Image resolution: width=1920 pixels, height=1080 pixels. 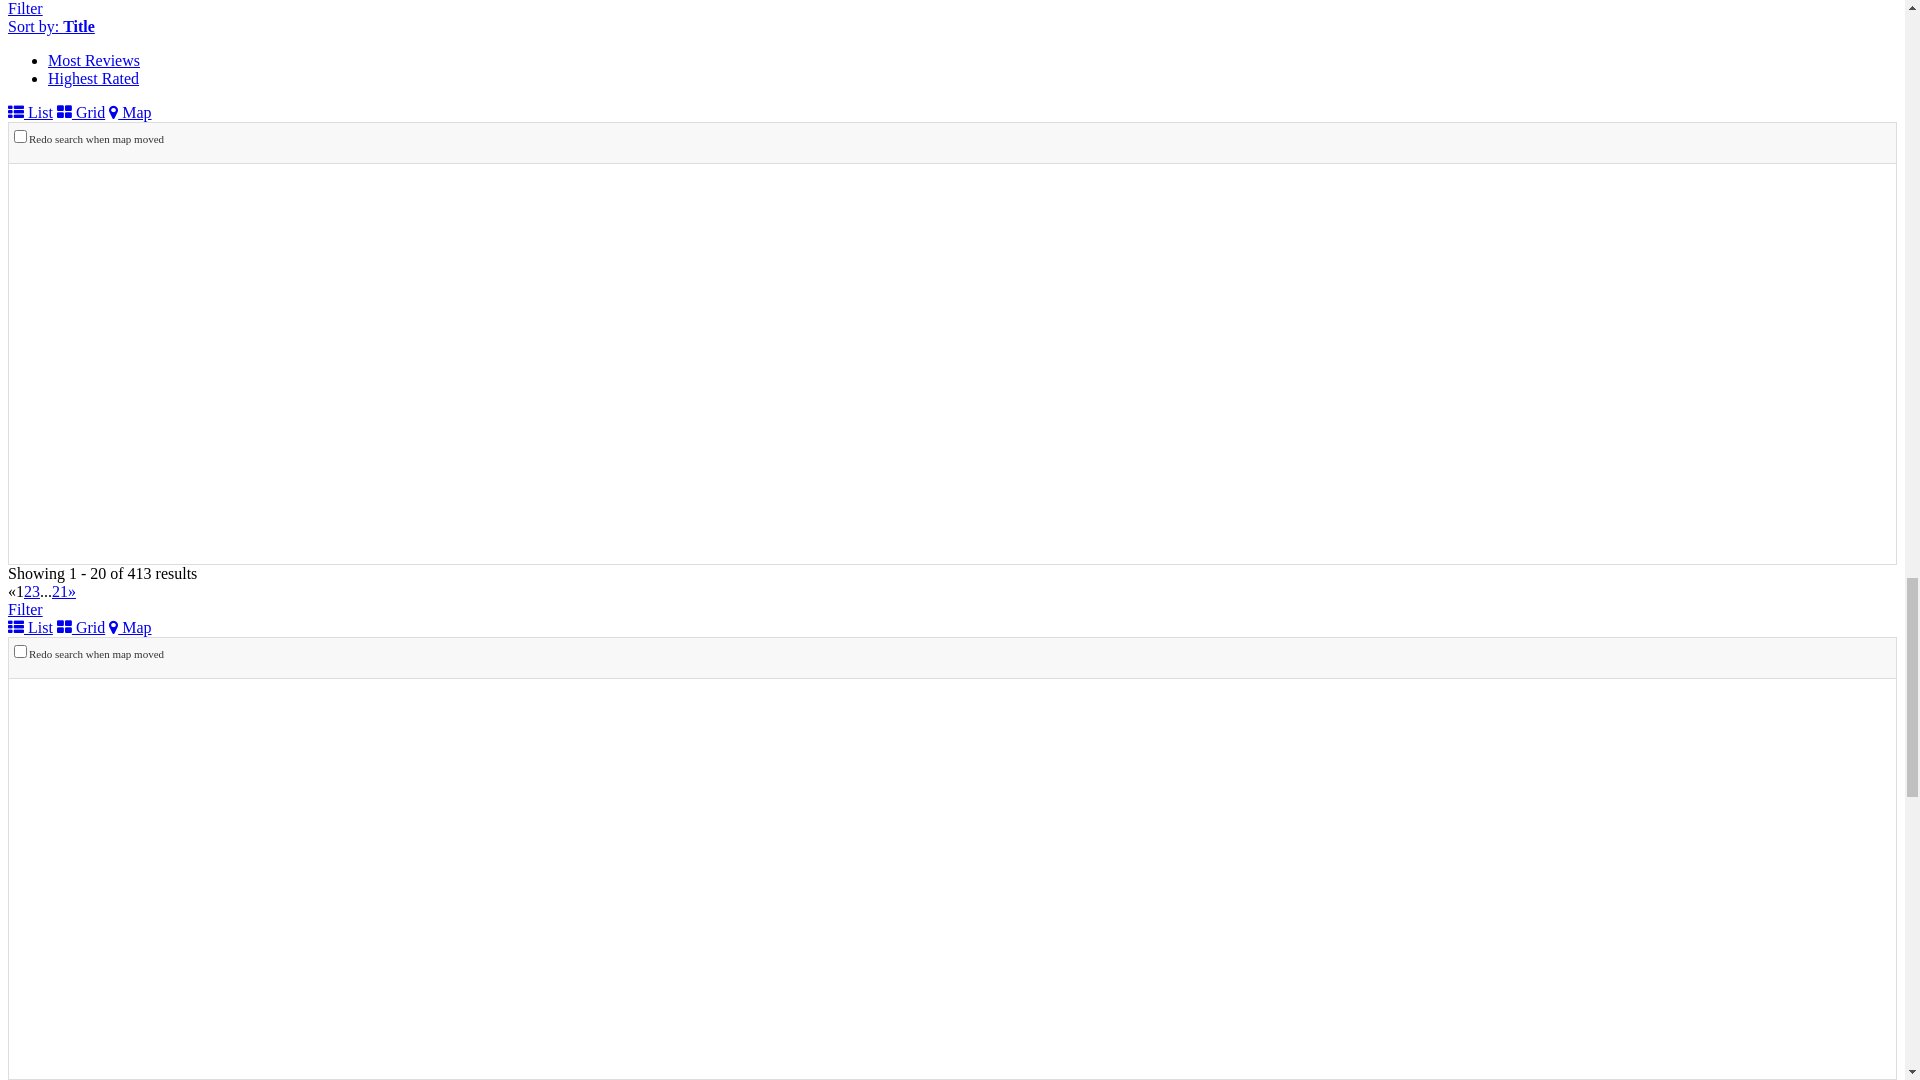 What do you see at coordinates (121, 894) in the screenshot?
I see `Resources` at bounding box center [121, 894].